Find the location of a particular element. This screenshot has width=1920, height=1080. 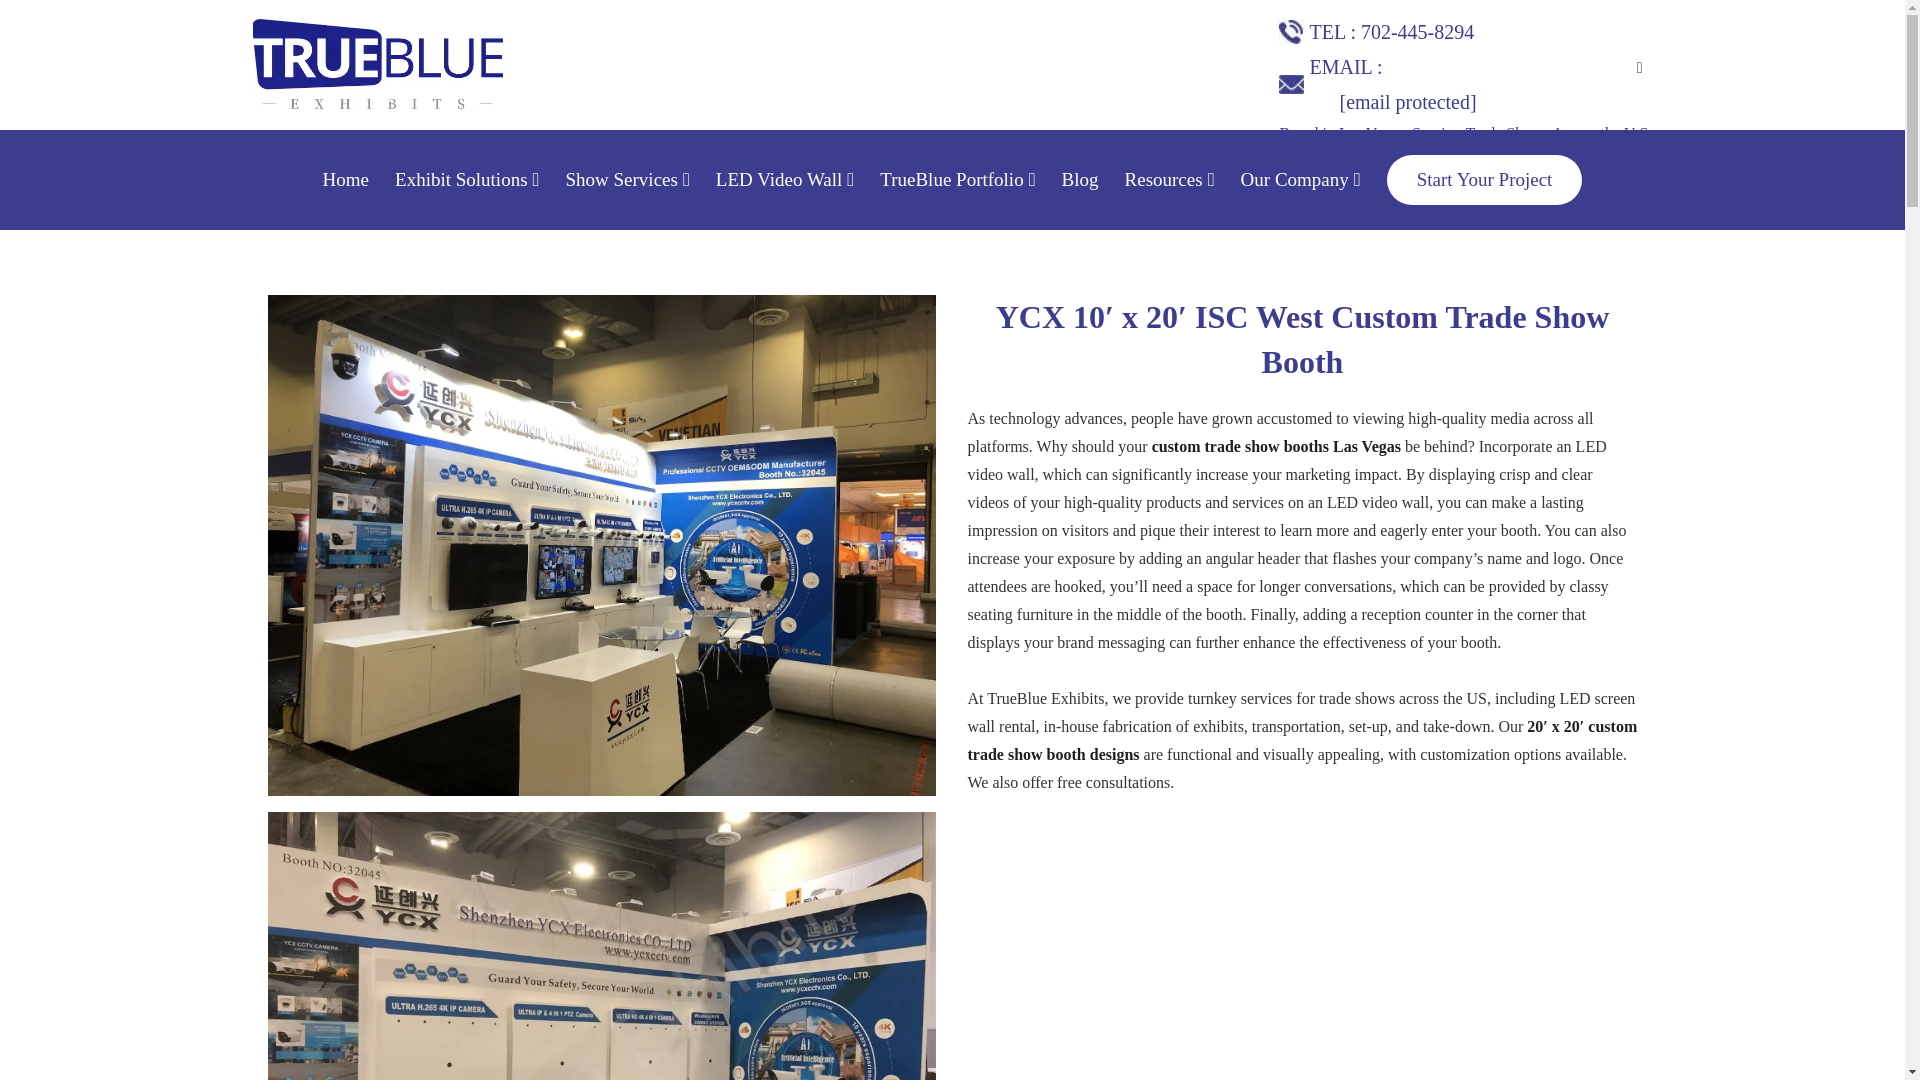

Resources is located at coordinates (1170, 180).